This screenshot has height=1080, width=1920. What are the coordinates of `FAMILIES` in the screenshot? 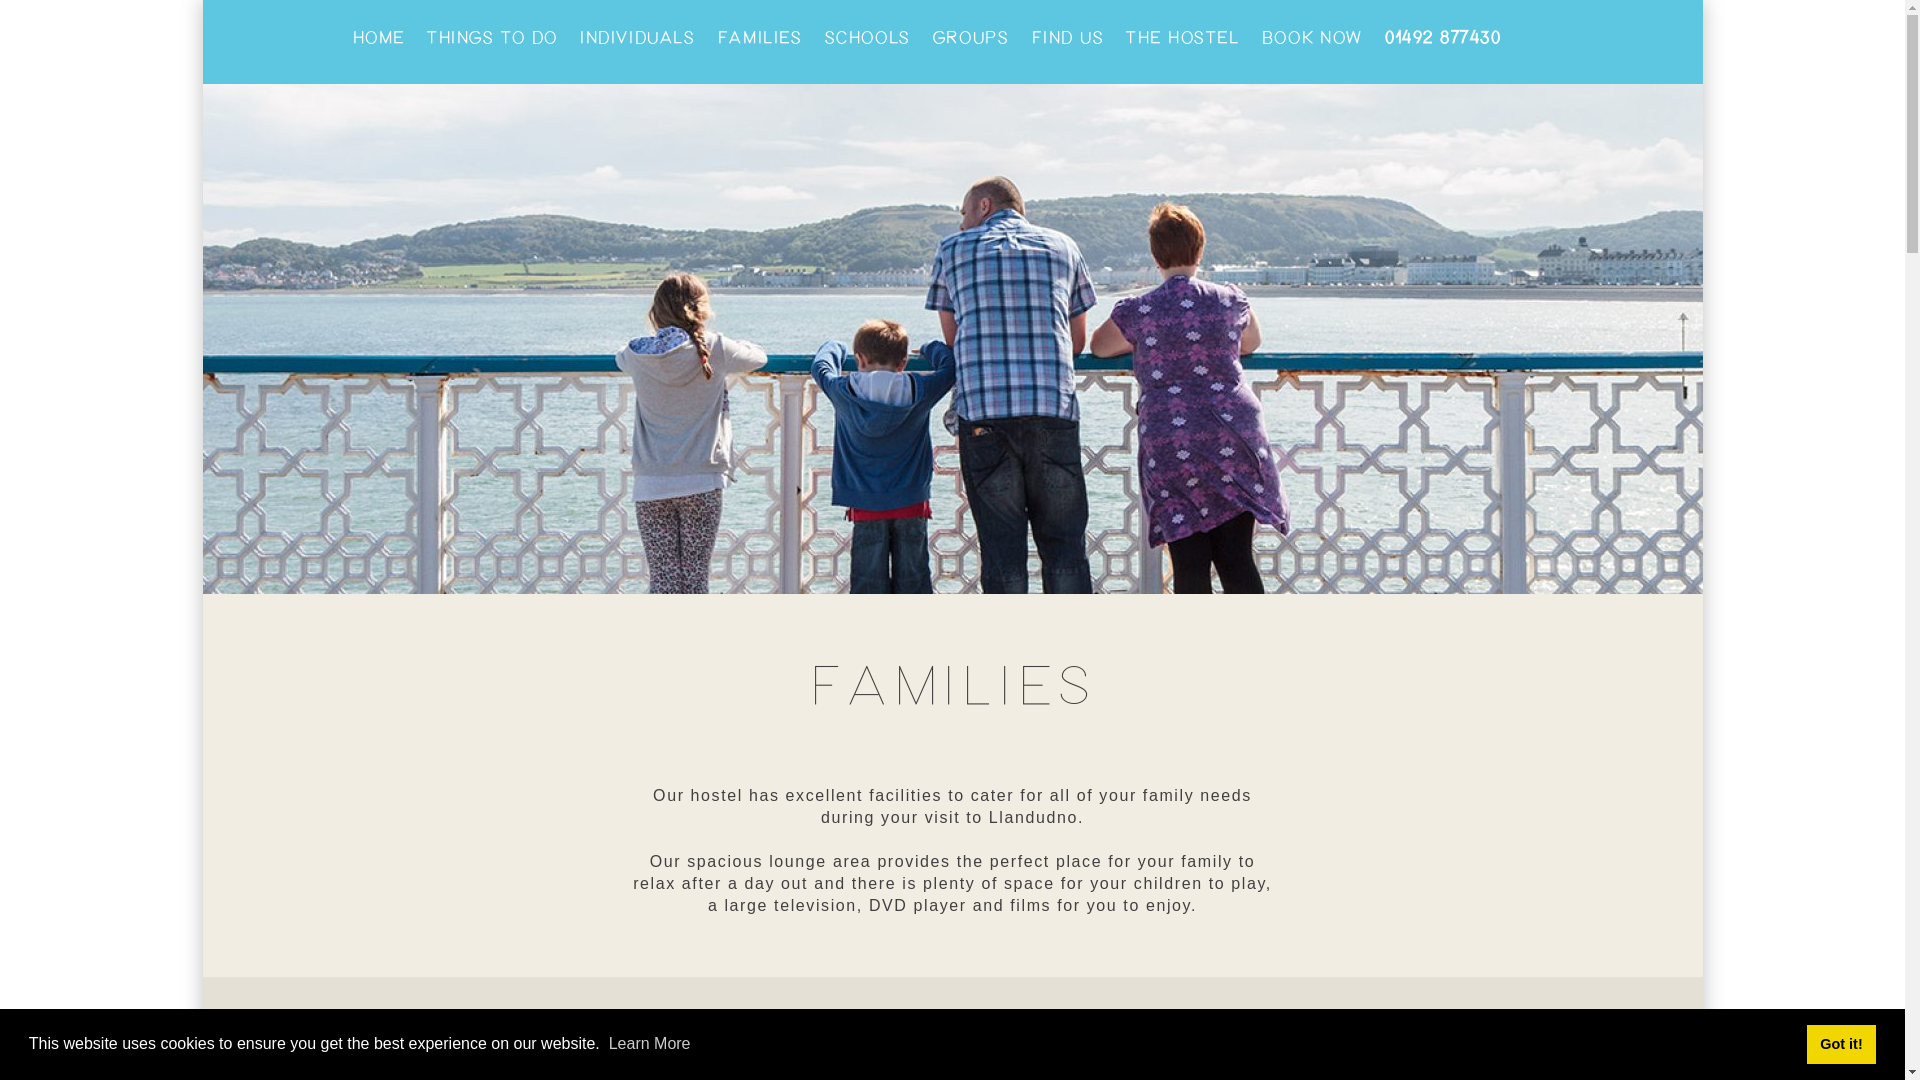 It's located at (760, 38).